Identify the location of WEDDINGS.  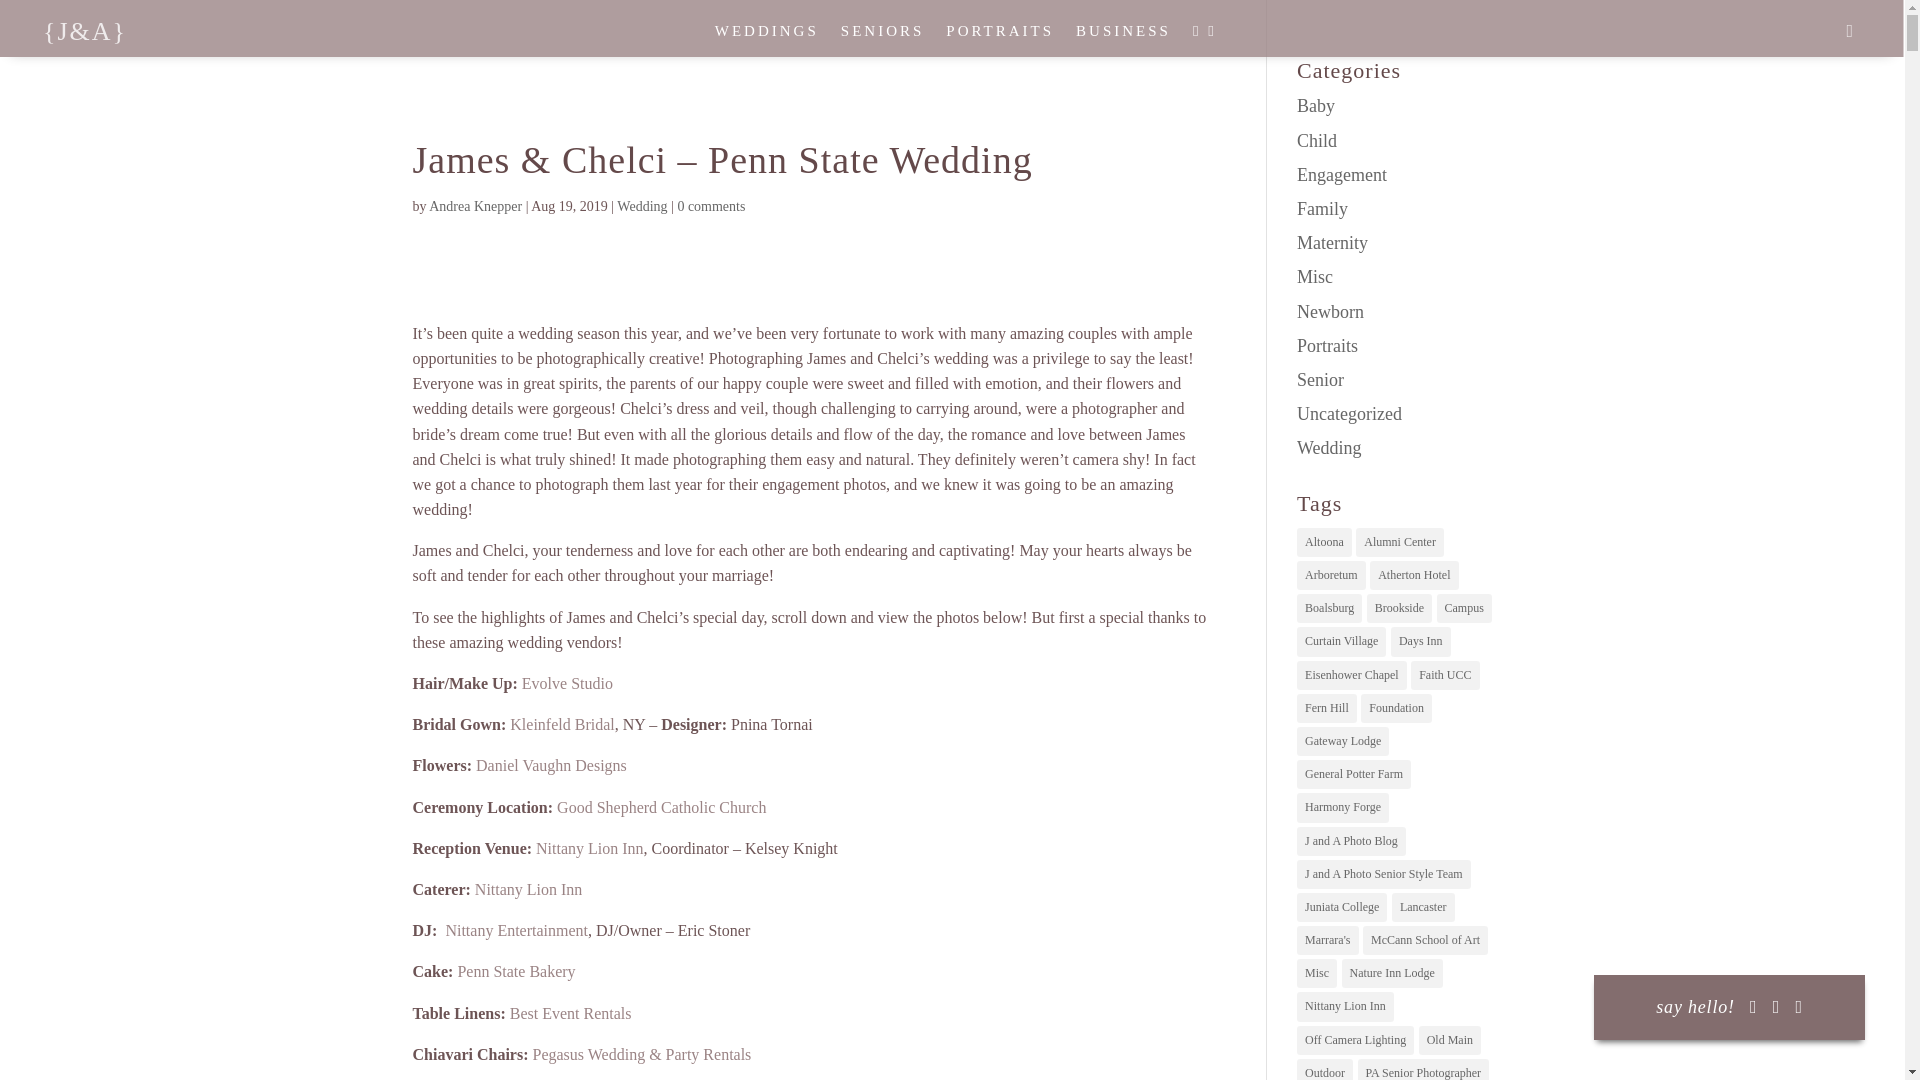
(766, 35).